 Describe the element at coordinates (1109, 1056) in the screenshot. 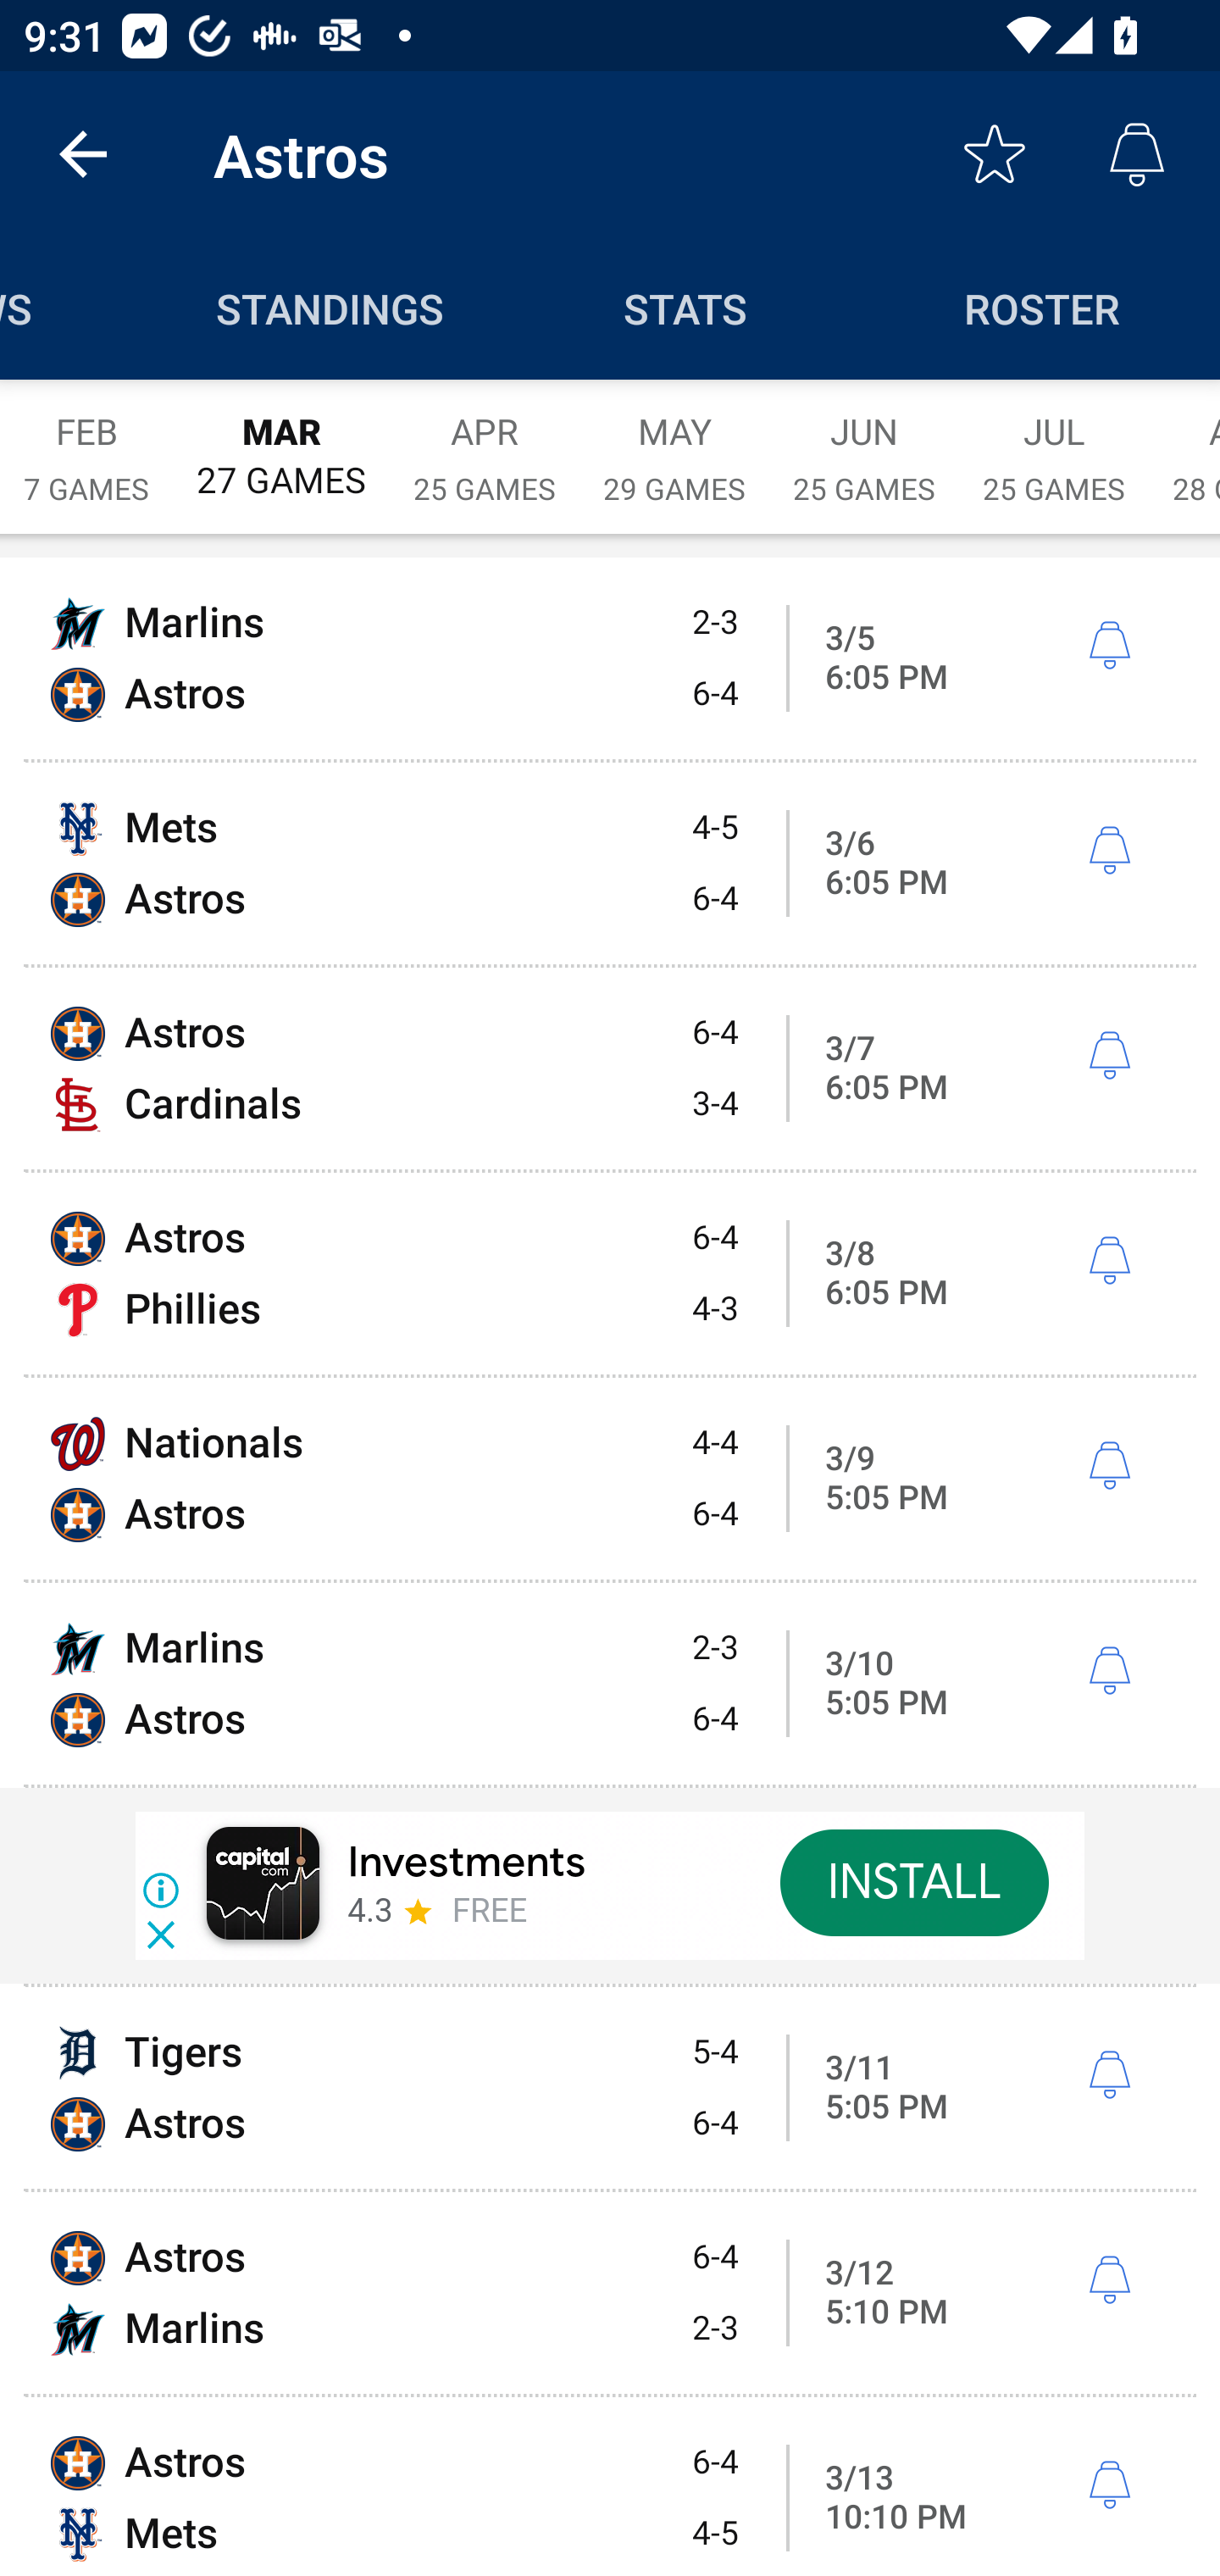

I see `í` at that location.